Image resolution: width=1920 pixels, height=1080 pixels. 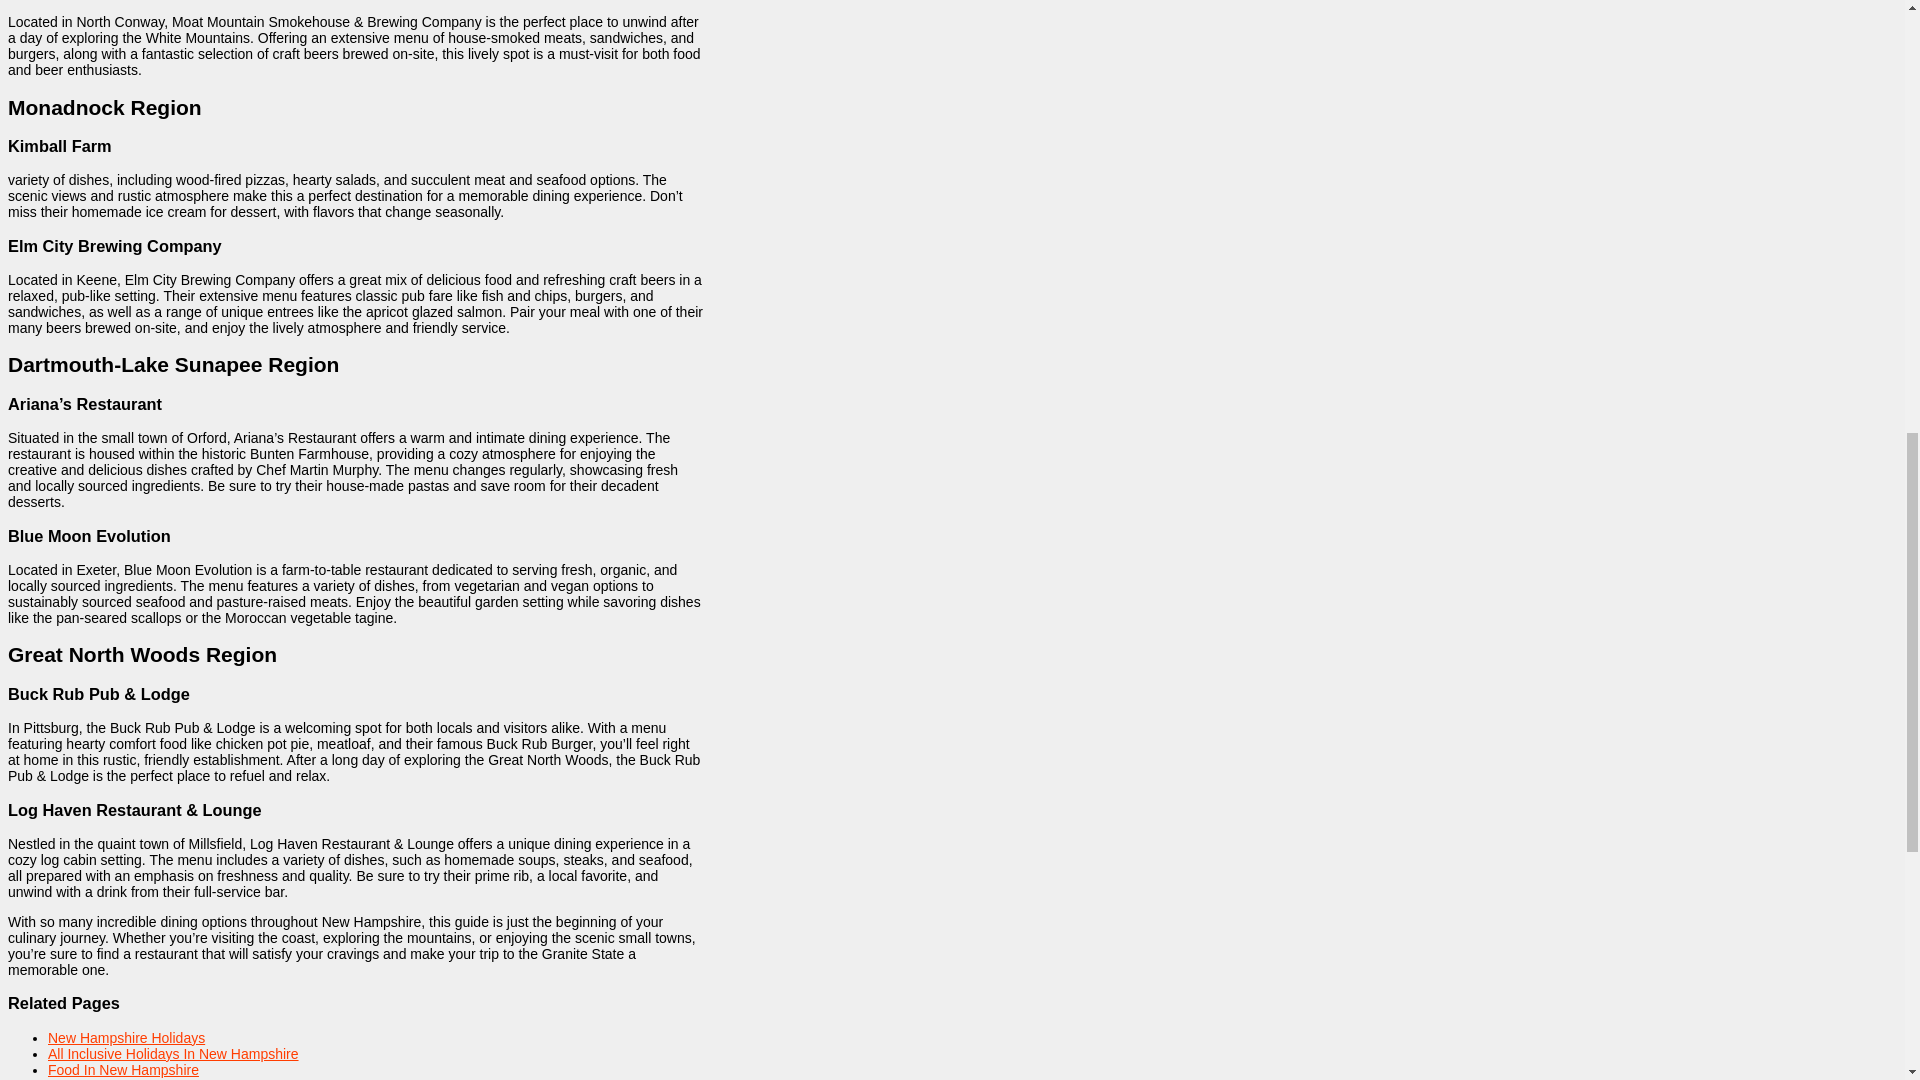 I want to click on Food In New Hampshire, so click(x=124, y=1069).